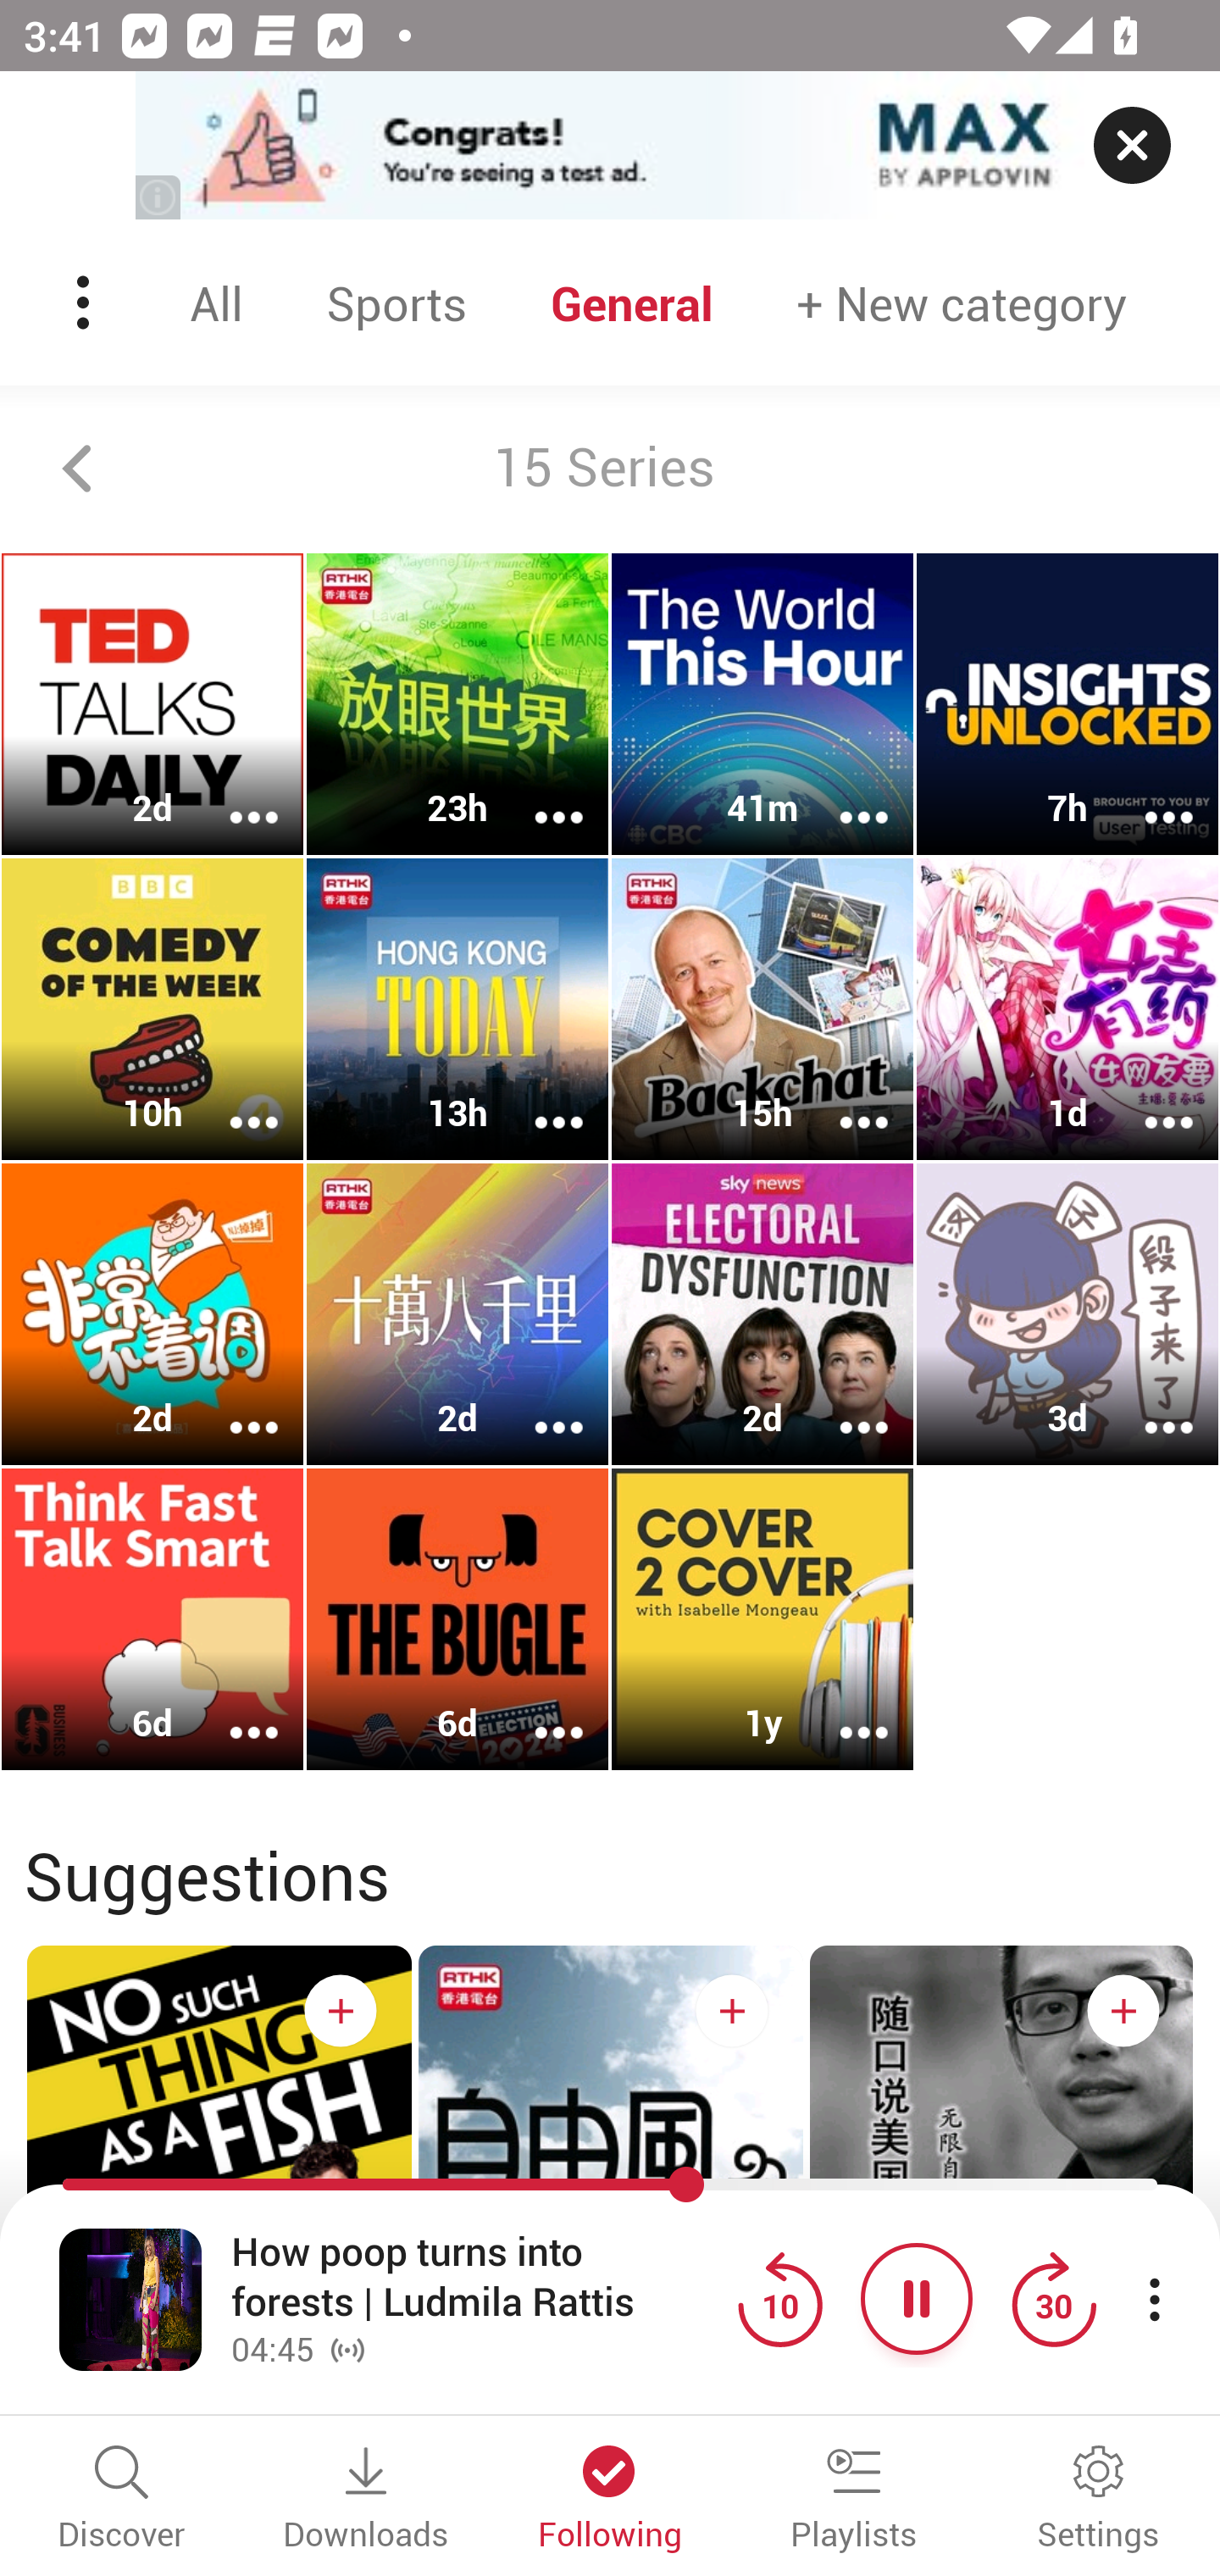 Image resolution: width=1220 pixels, height=2576 pixels. Describe the element at coordinates (1067, 704) in the screenshot. I see `Insights Unlocked 7h More options More options` at that location.